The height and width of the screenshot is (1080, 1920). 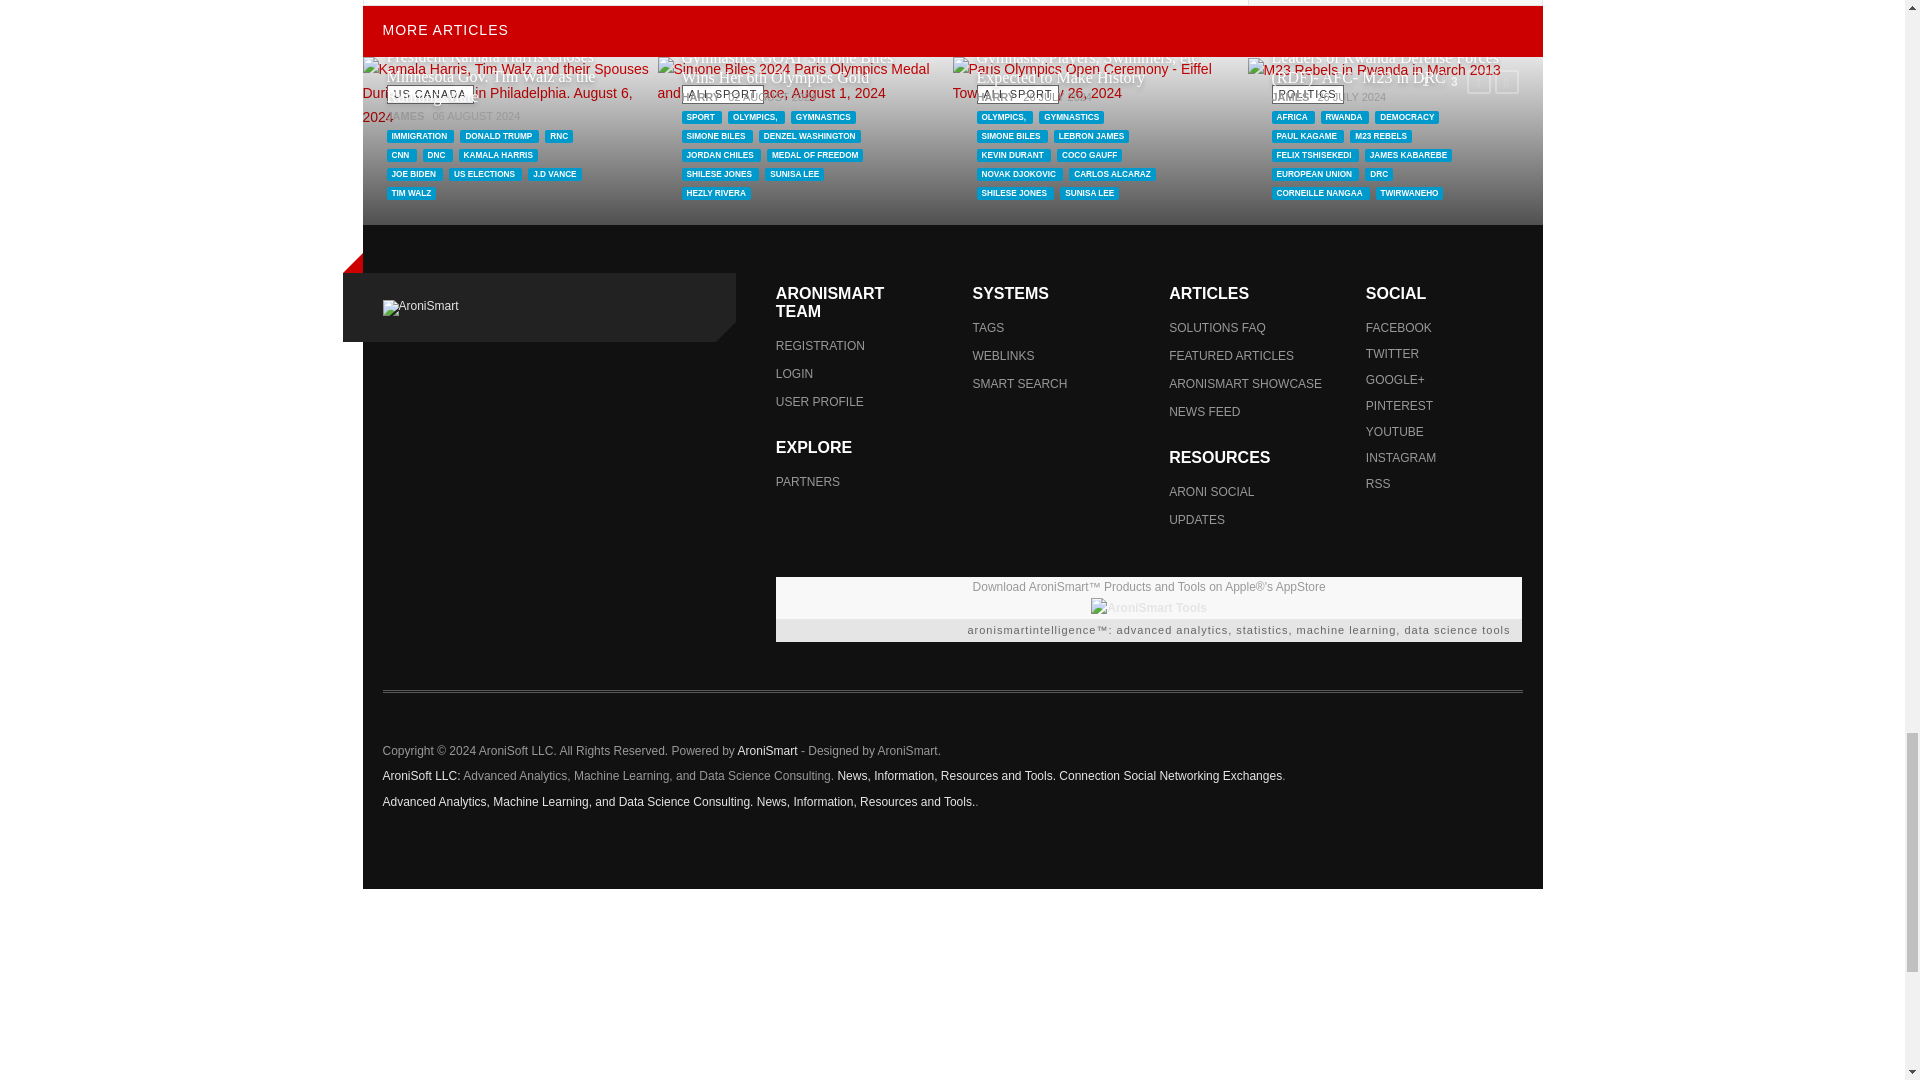 I want to click on Published: , so click(x=476, y=116).